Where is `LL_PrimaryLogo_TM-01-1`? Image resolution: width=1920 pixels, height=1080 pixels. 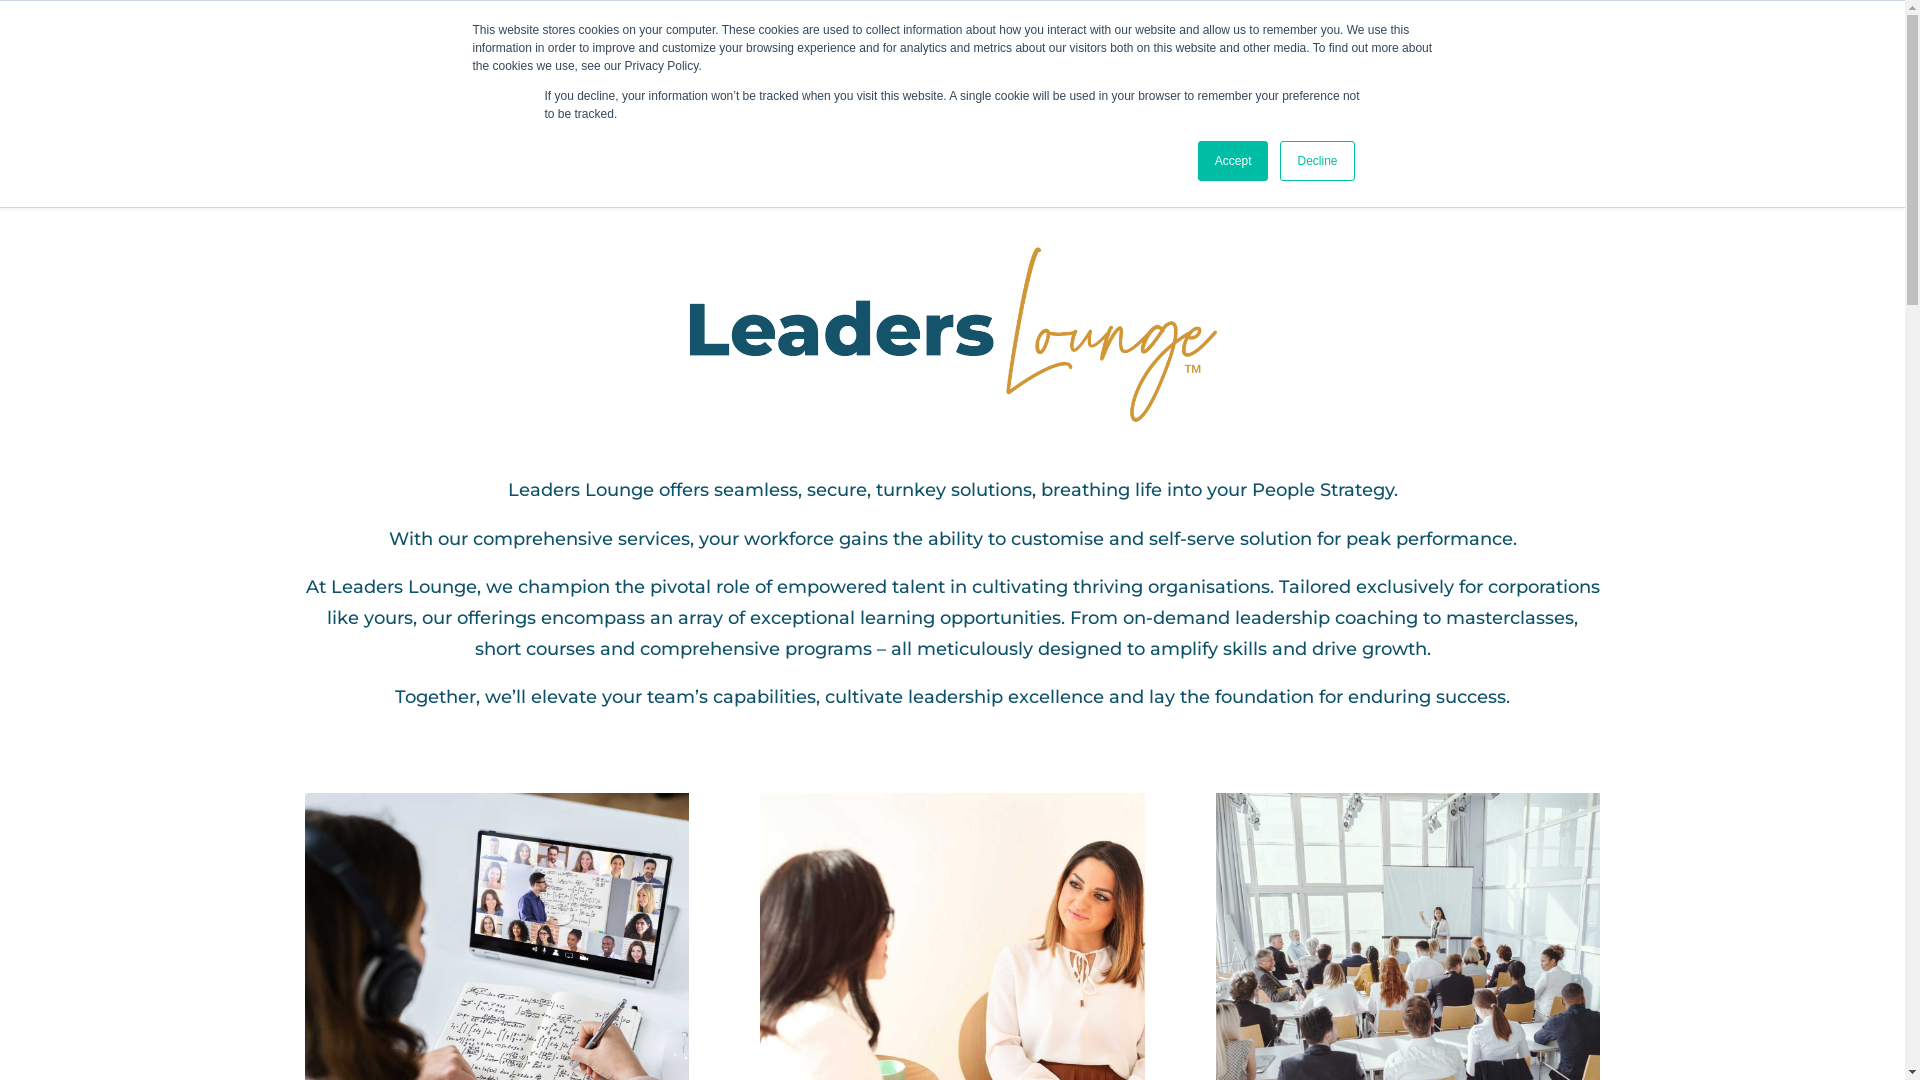 LL_PrimaryLogo_TM-01-1 is located at coordinates (952, 333).